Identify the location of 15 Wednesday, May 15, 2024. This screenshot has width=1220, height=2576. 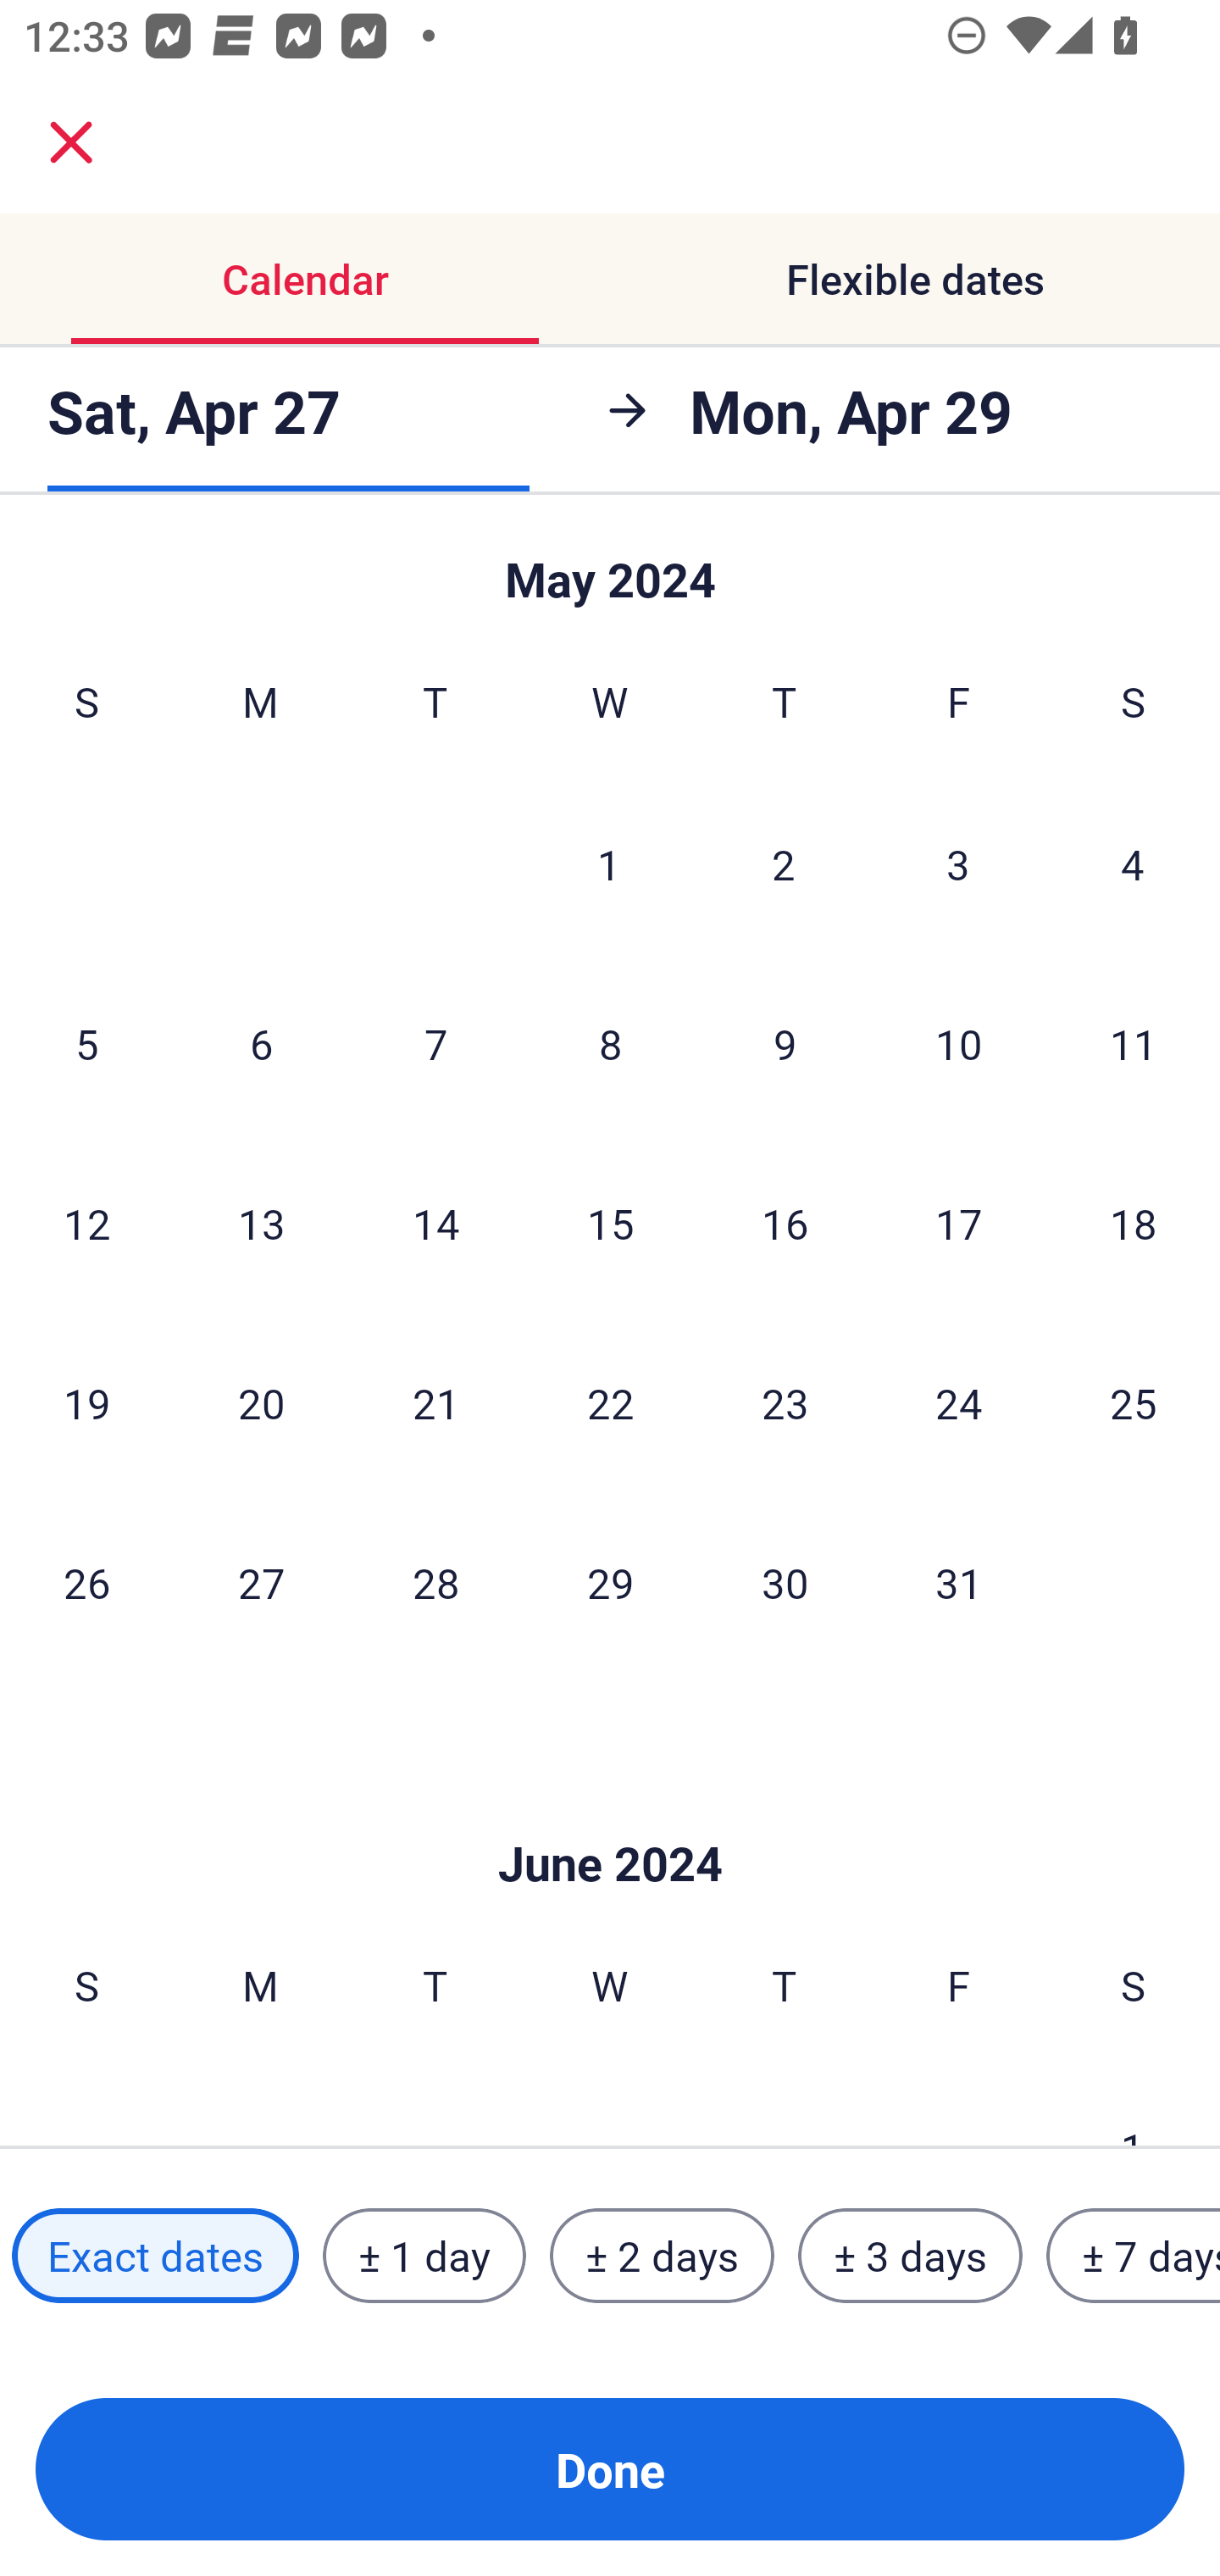
(610, 1224).